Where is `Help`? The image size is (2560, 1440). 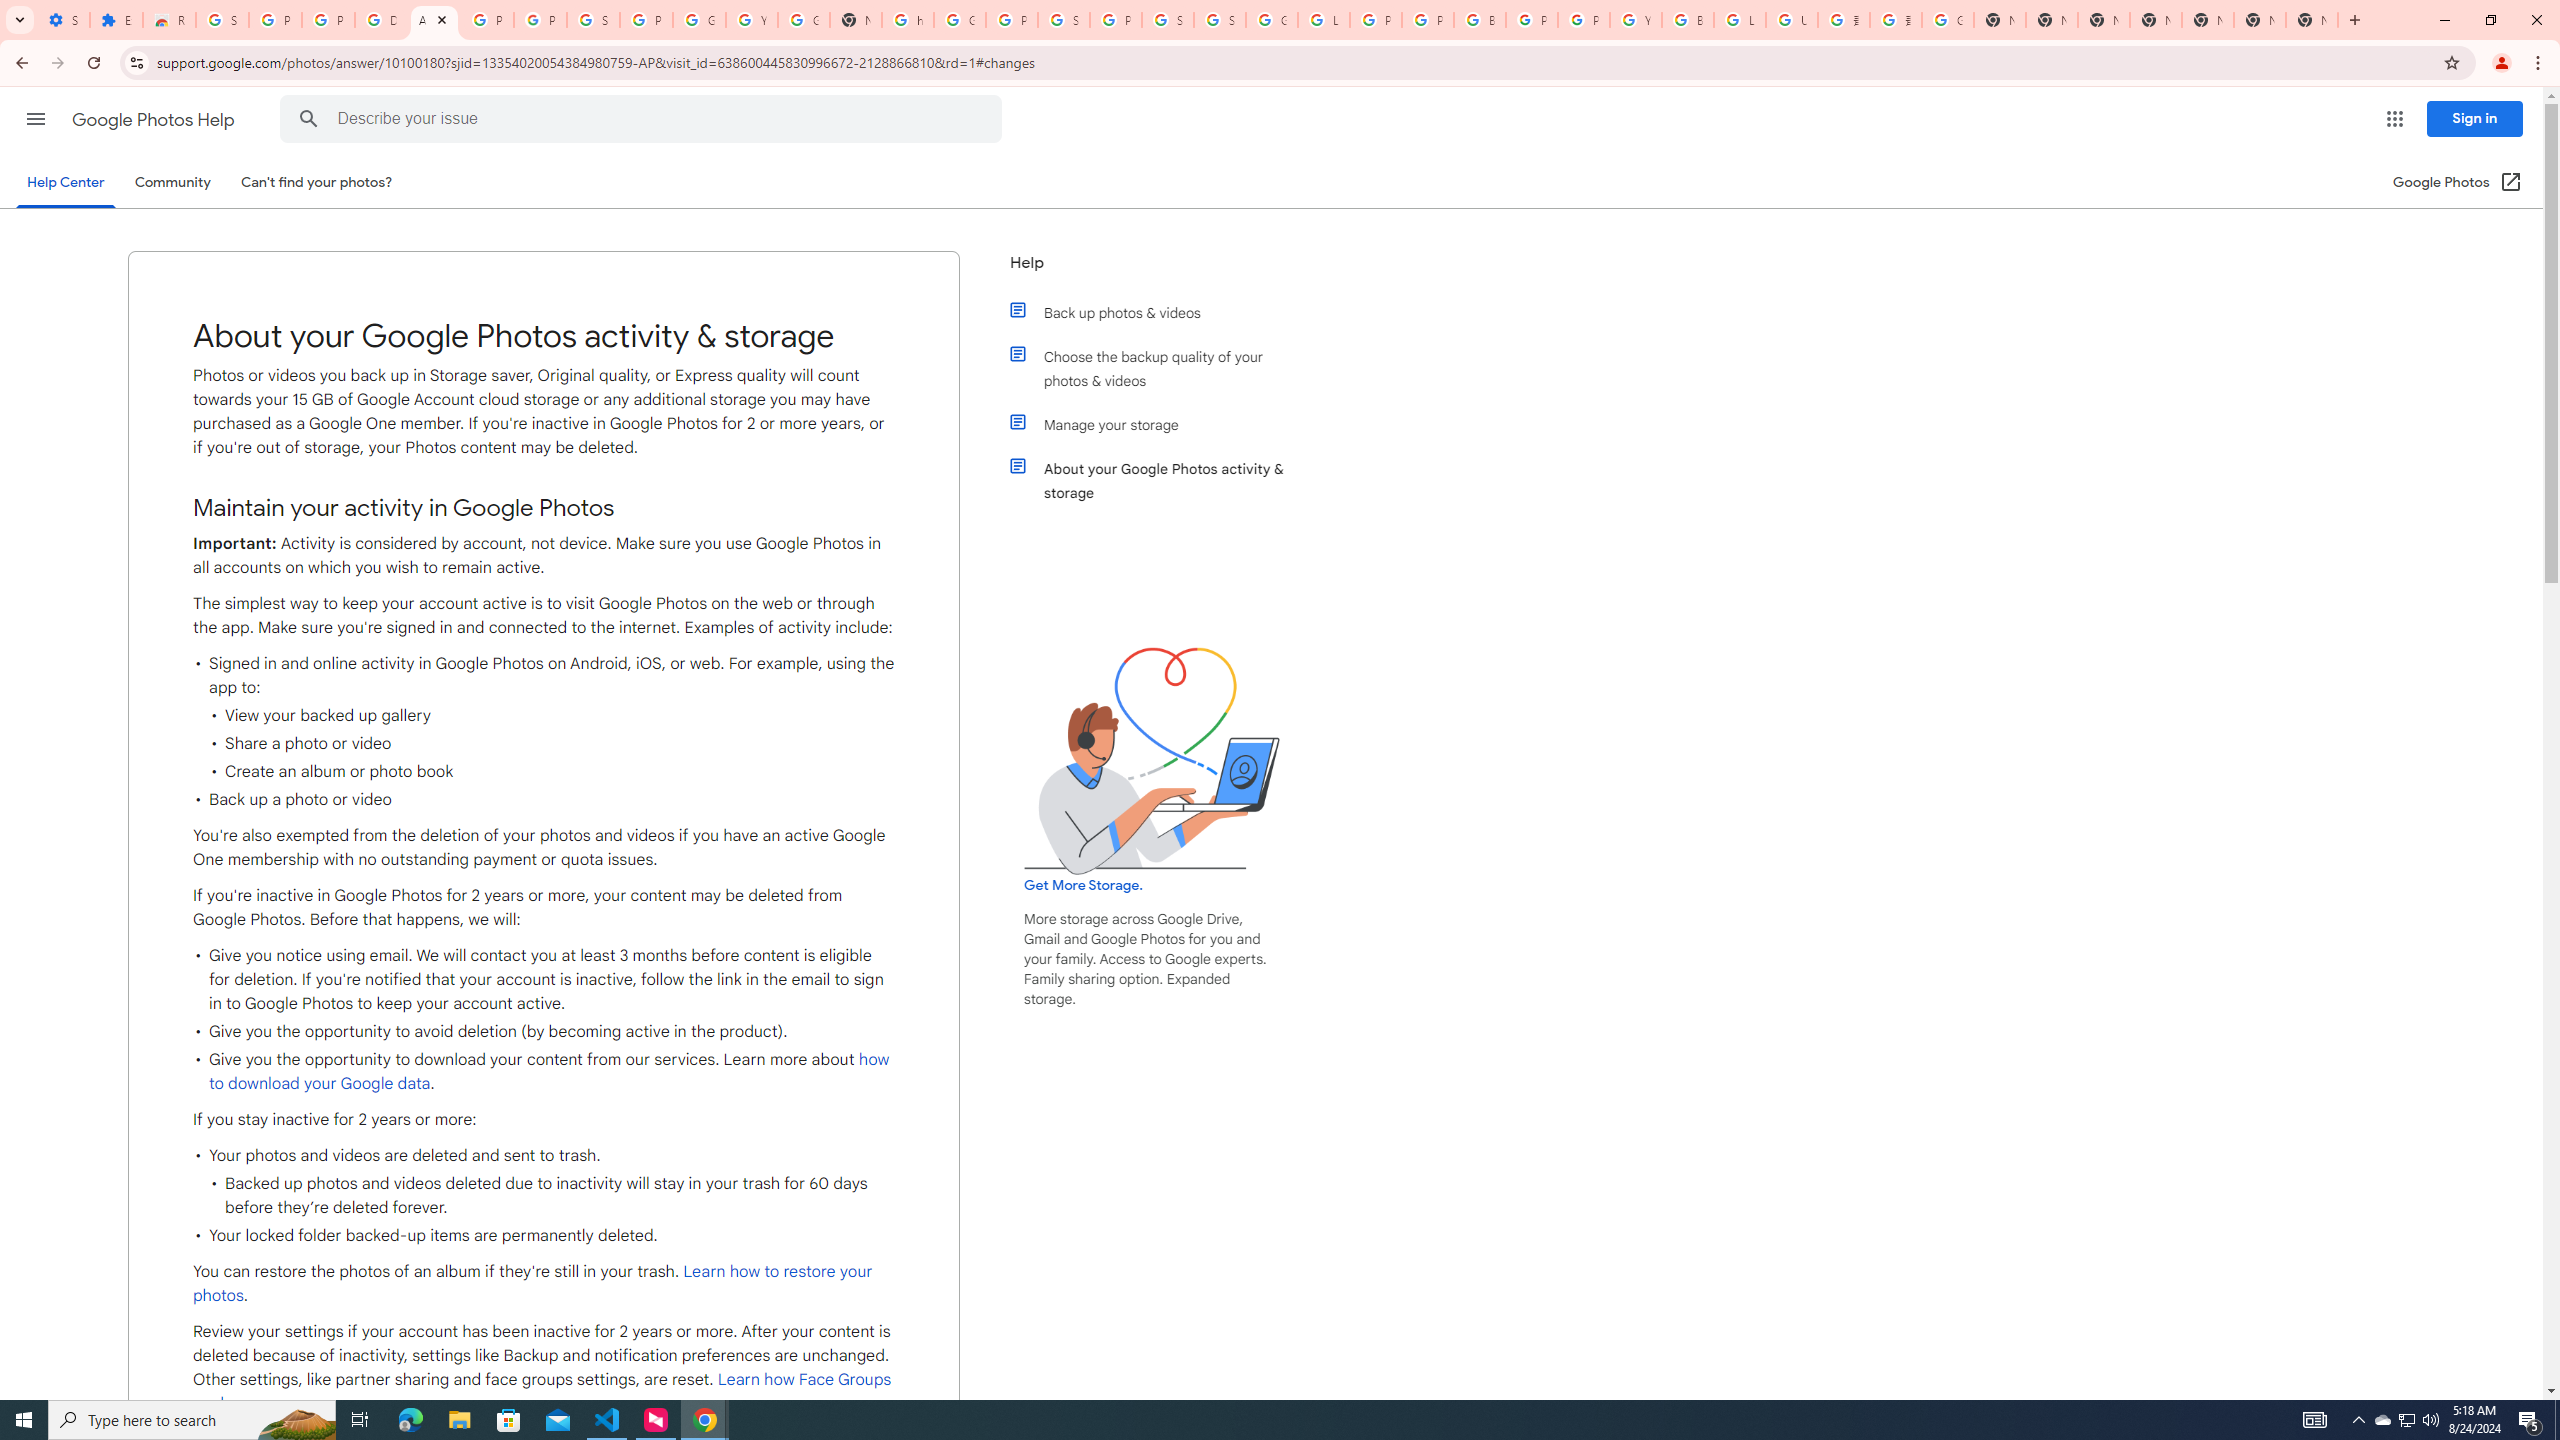 Help is located at coordinates (1154, 270).